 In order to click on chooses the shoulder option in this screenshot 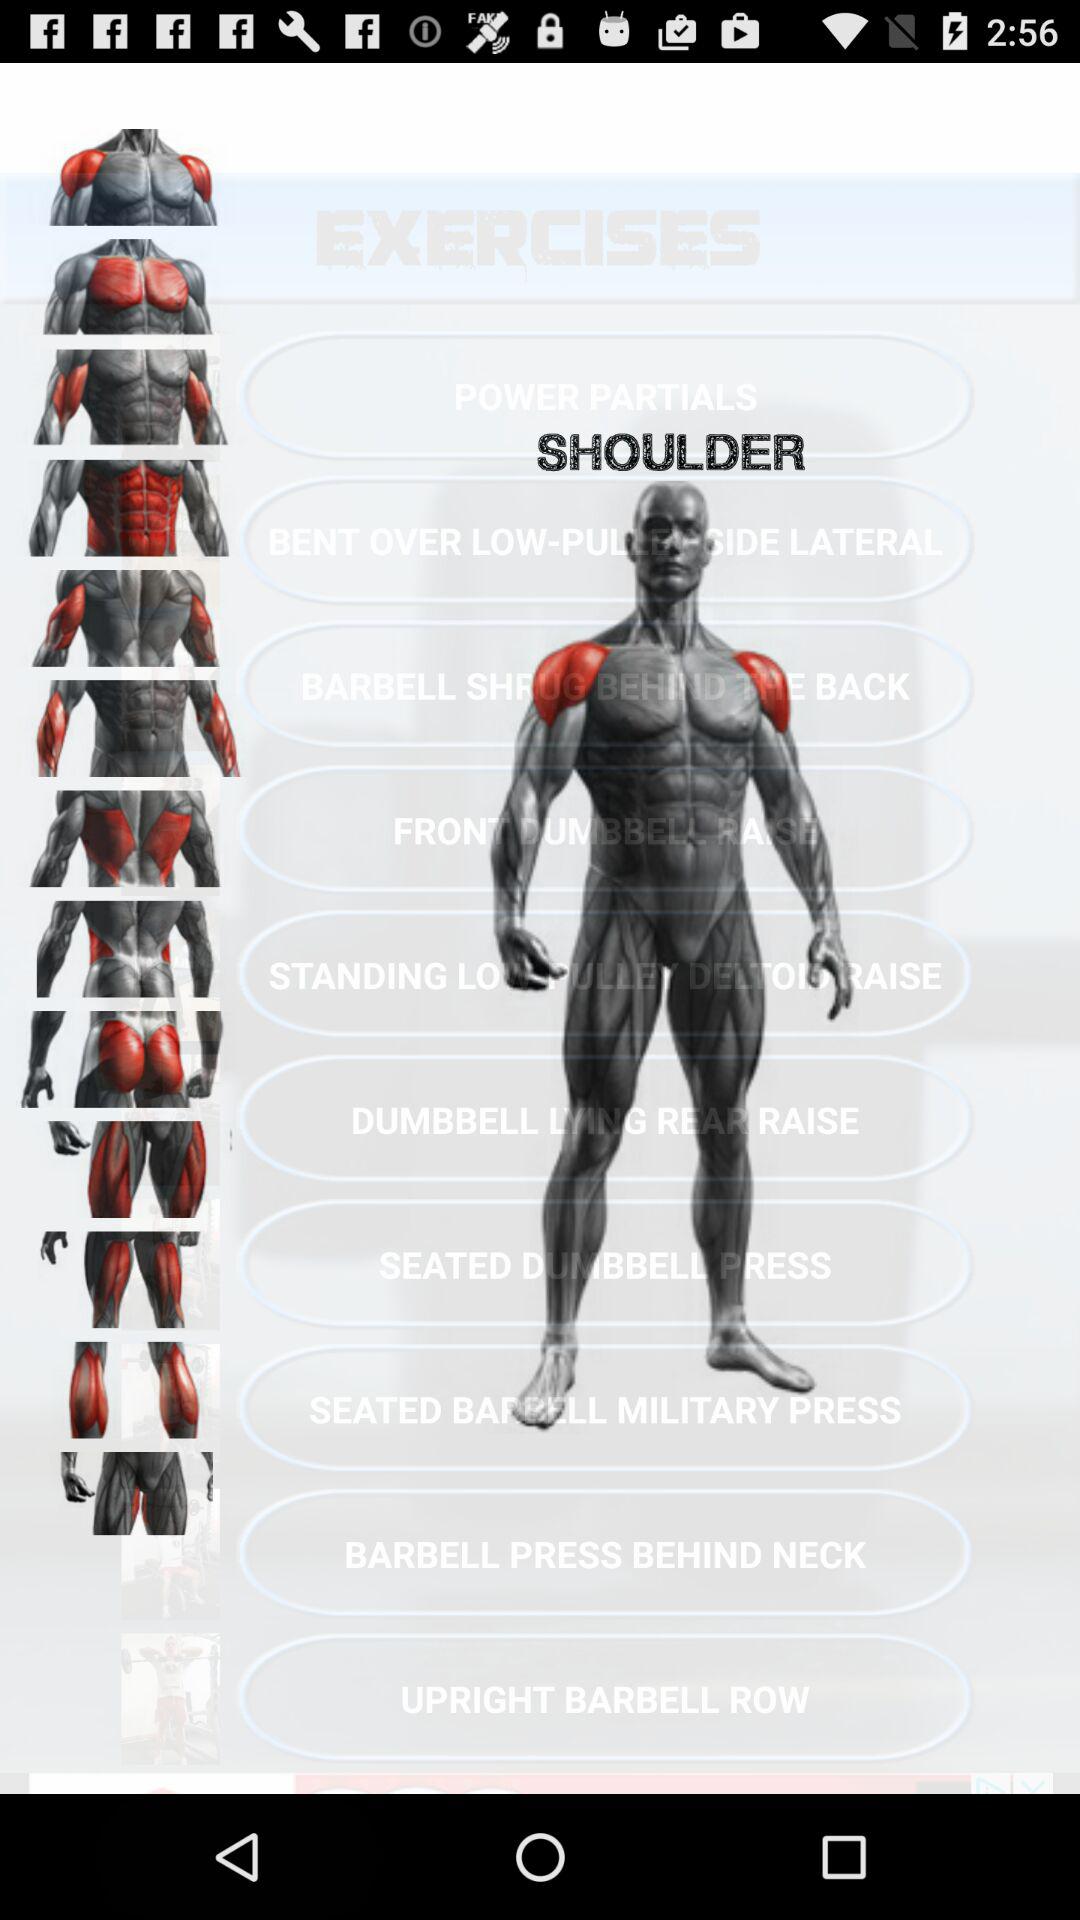, I will do `click(131, 170)`.